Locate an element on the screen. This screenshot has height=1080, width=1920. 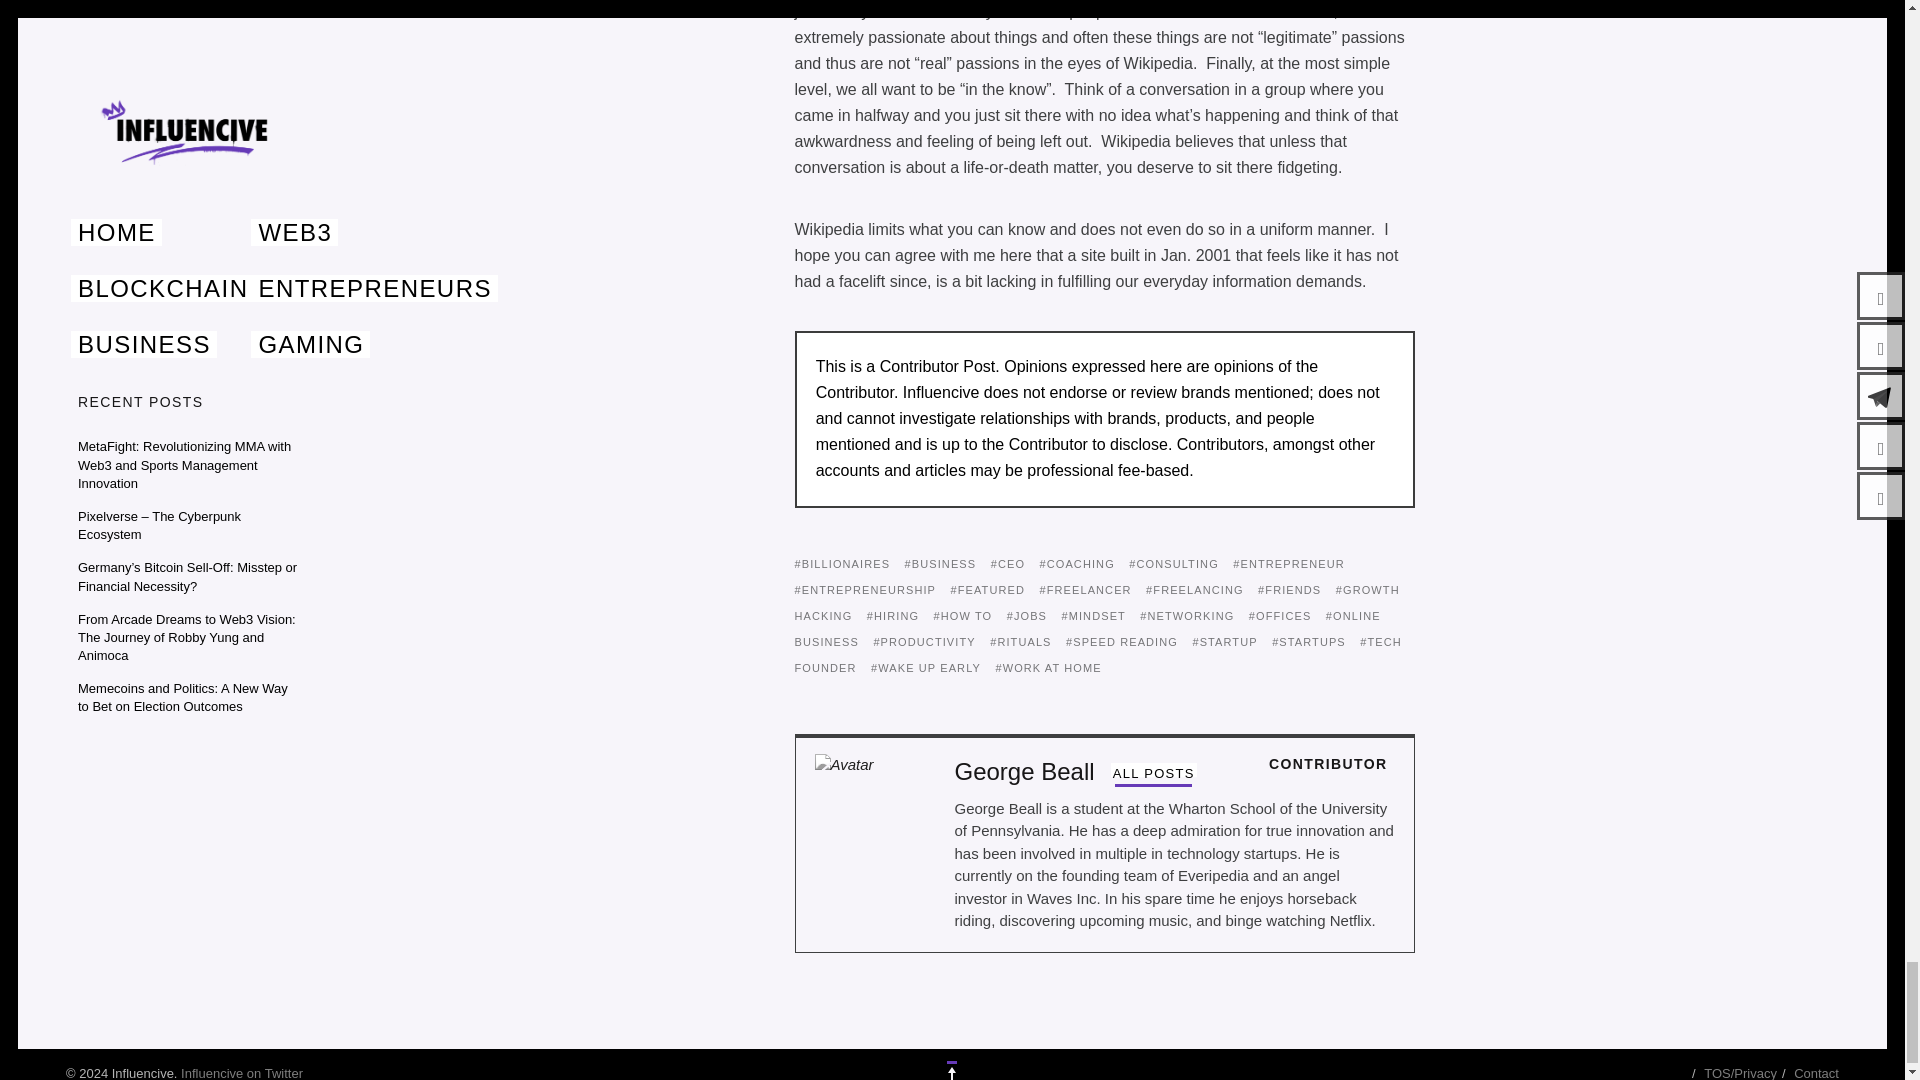
CEO is located at coordinates (1008, 564).